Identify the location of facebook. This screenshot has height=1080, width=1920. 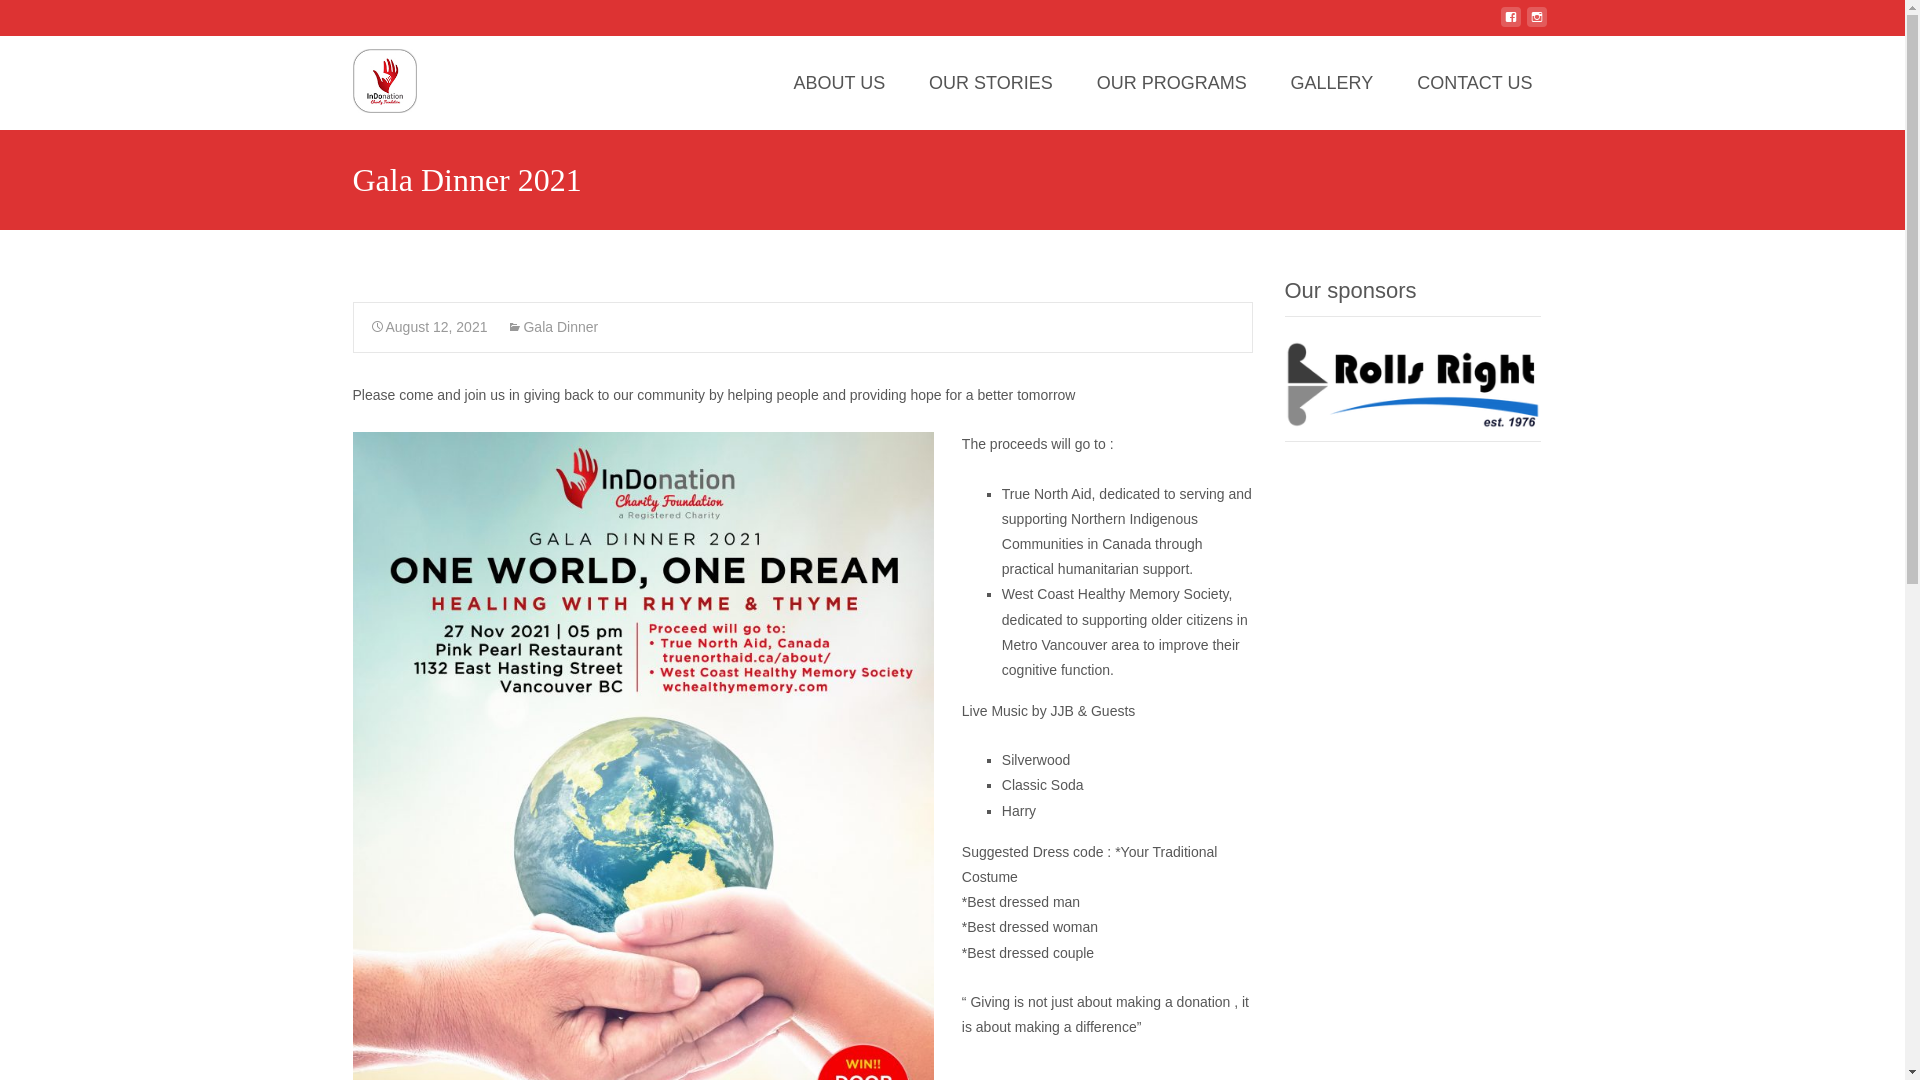
(1510, 25).